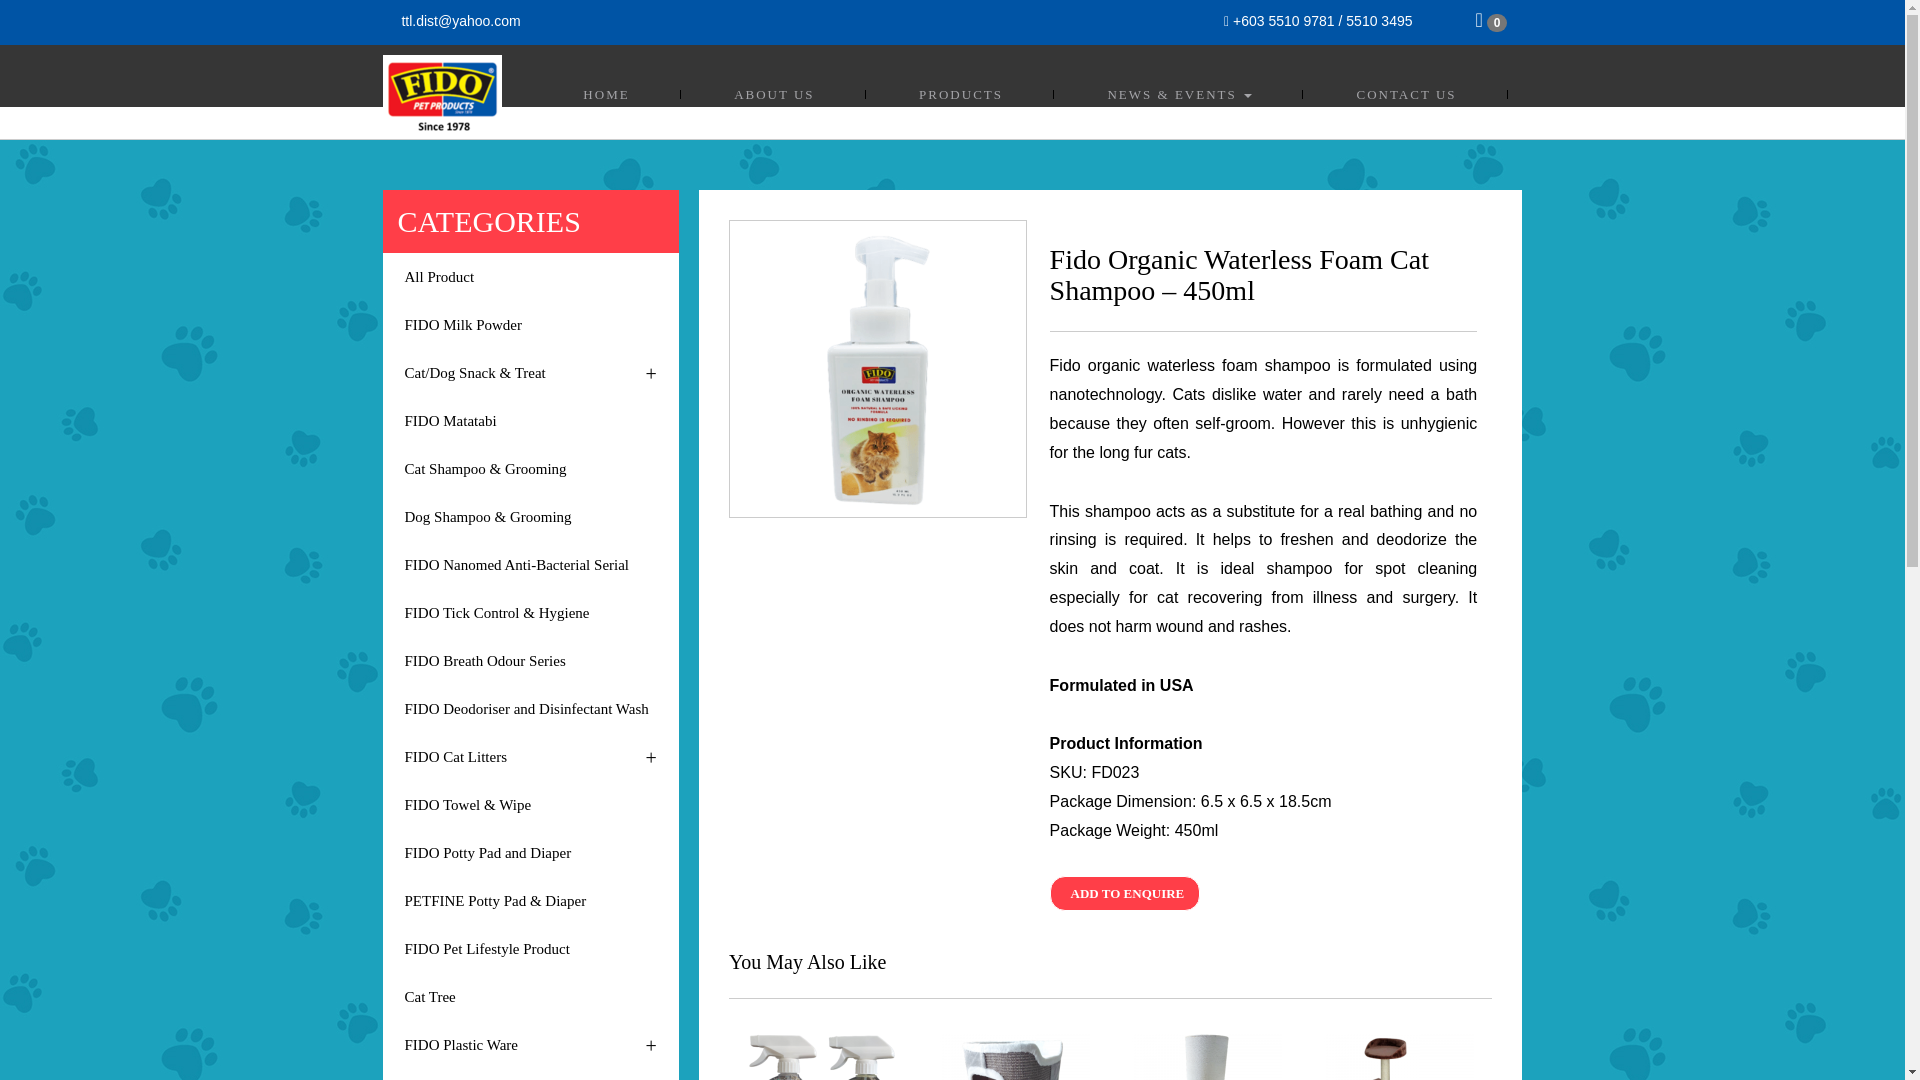 The image size is (1920, 1080). Describe the element at coordinates (1206, 1056) in the screenshot. I see `Read more Cat Tree Scratcher - QQ80692` at that location.